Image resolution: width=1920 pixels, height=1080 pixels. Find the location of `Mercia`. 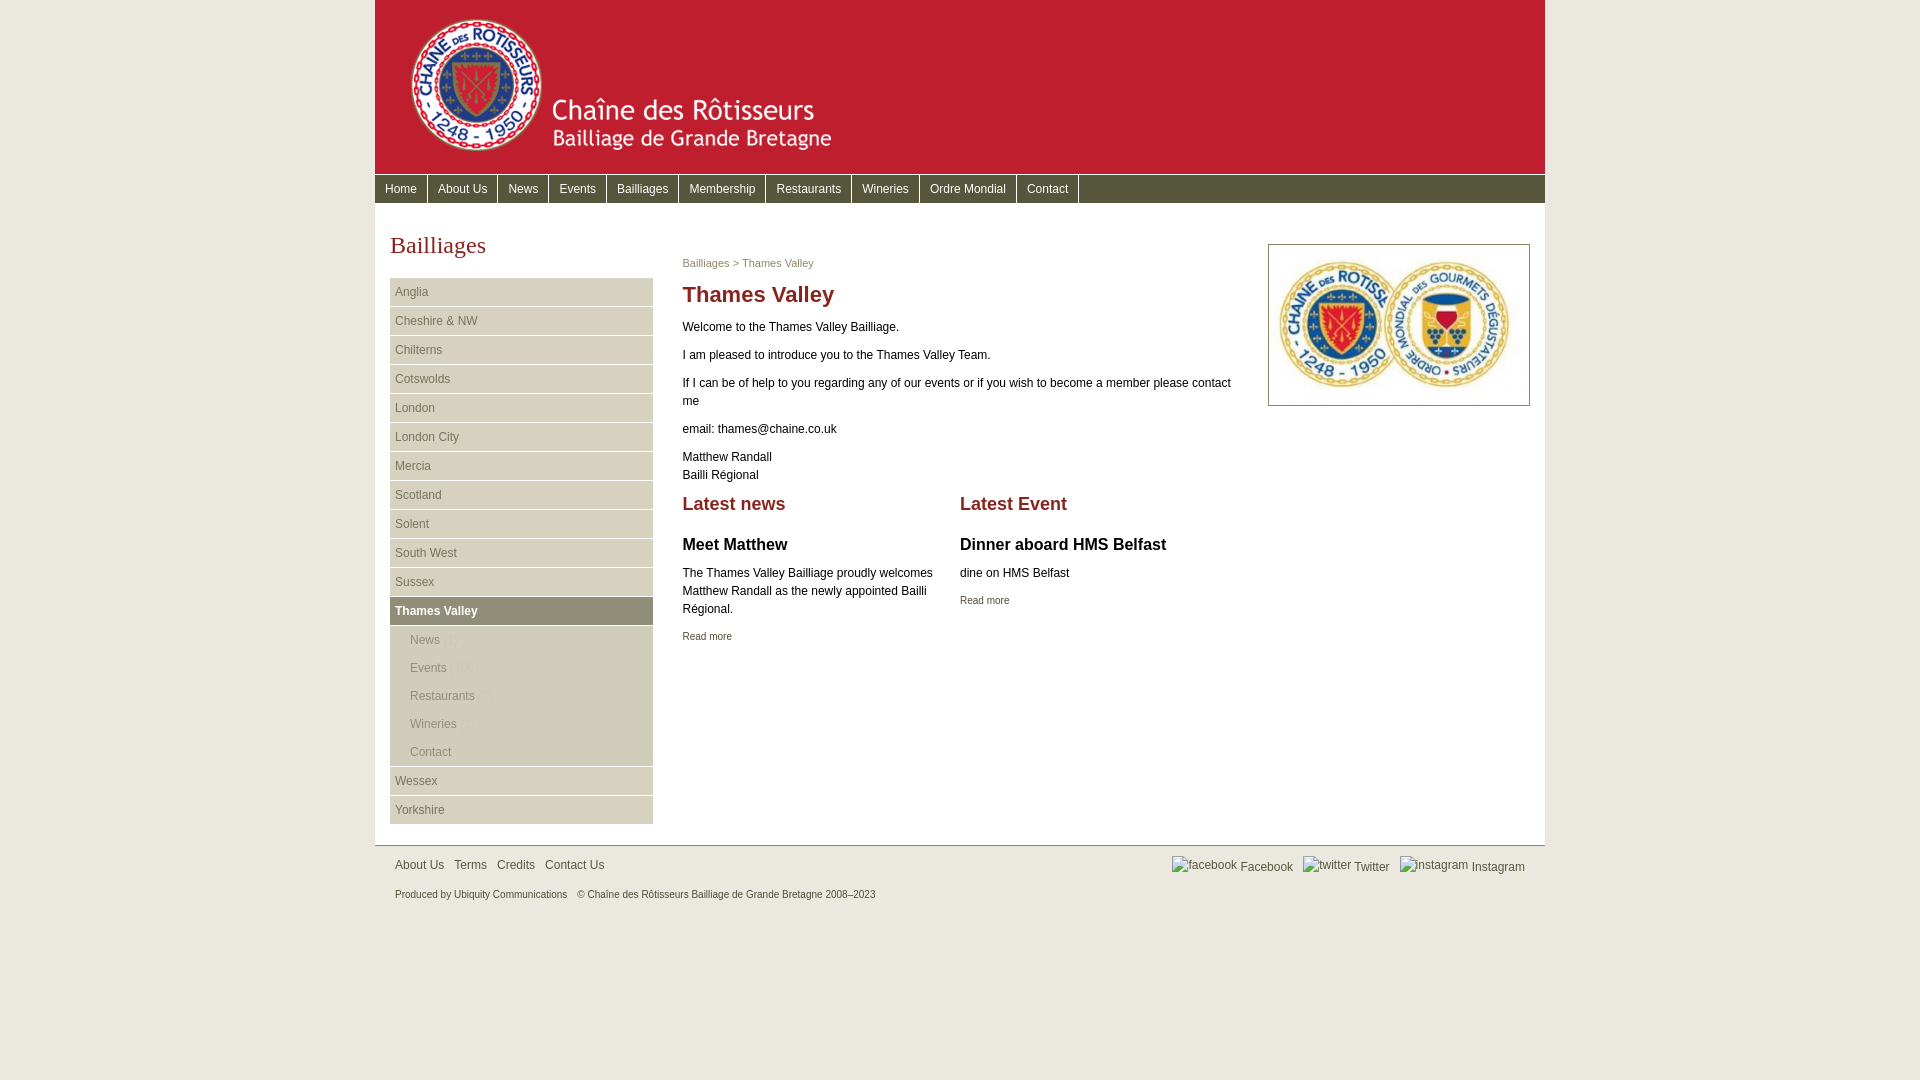

Mercia is located at coordinates (520, 466).